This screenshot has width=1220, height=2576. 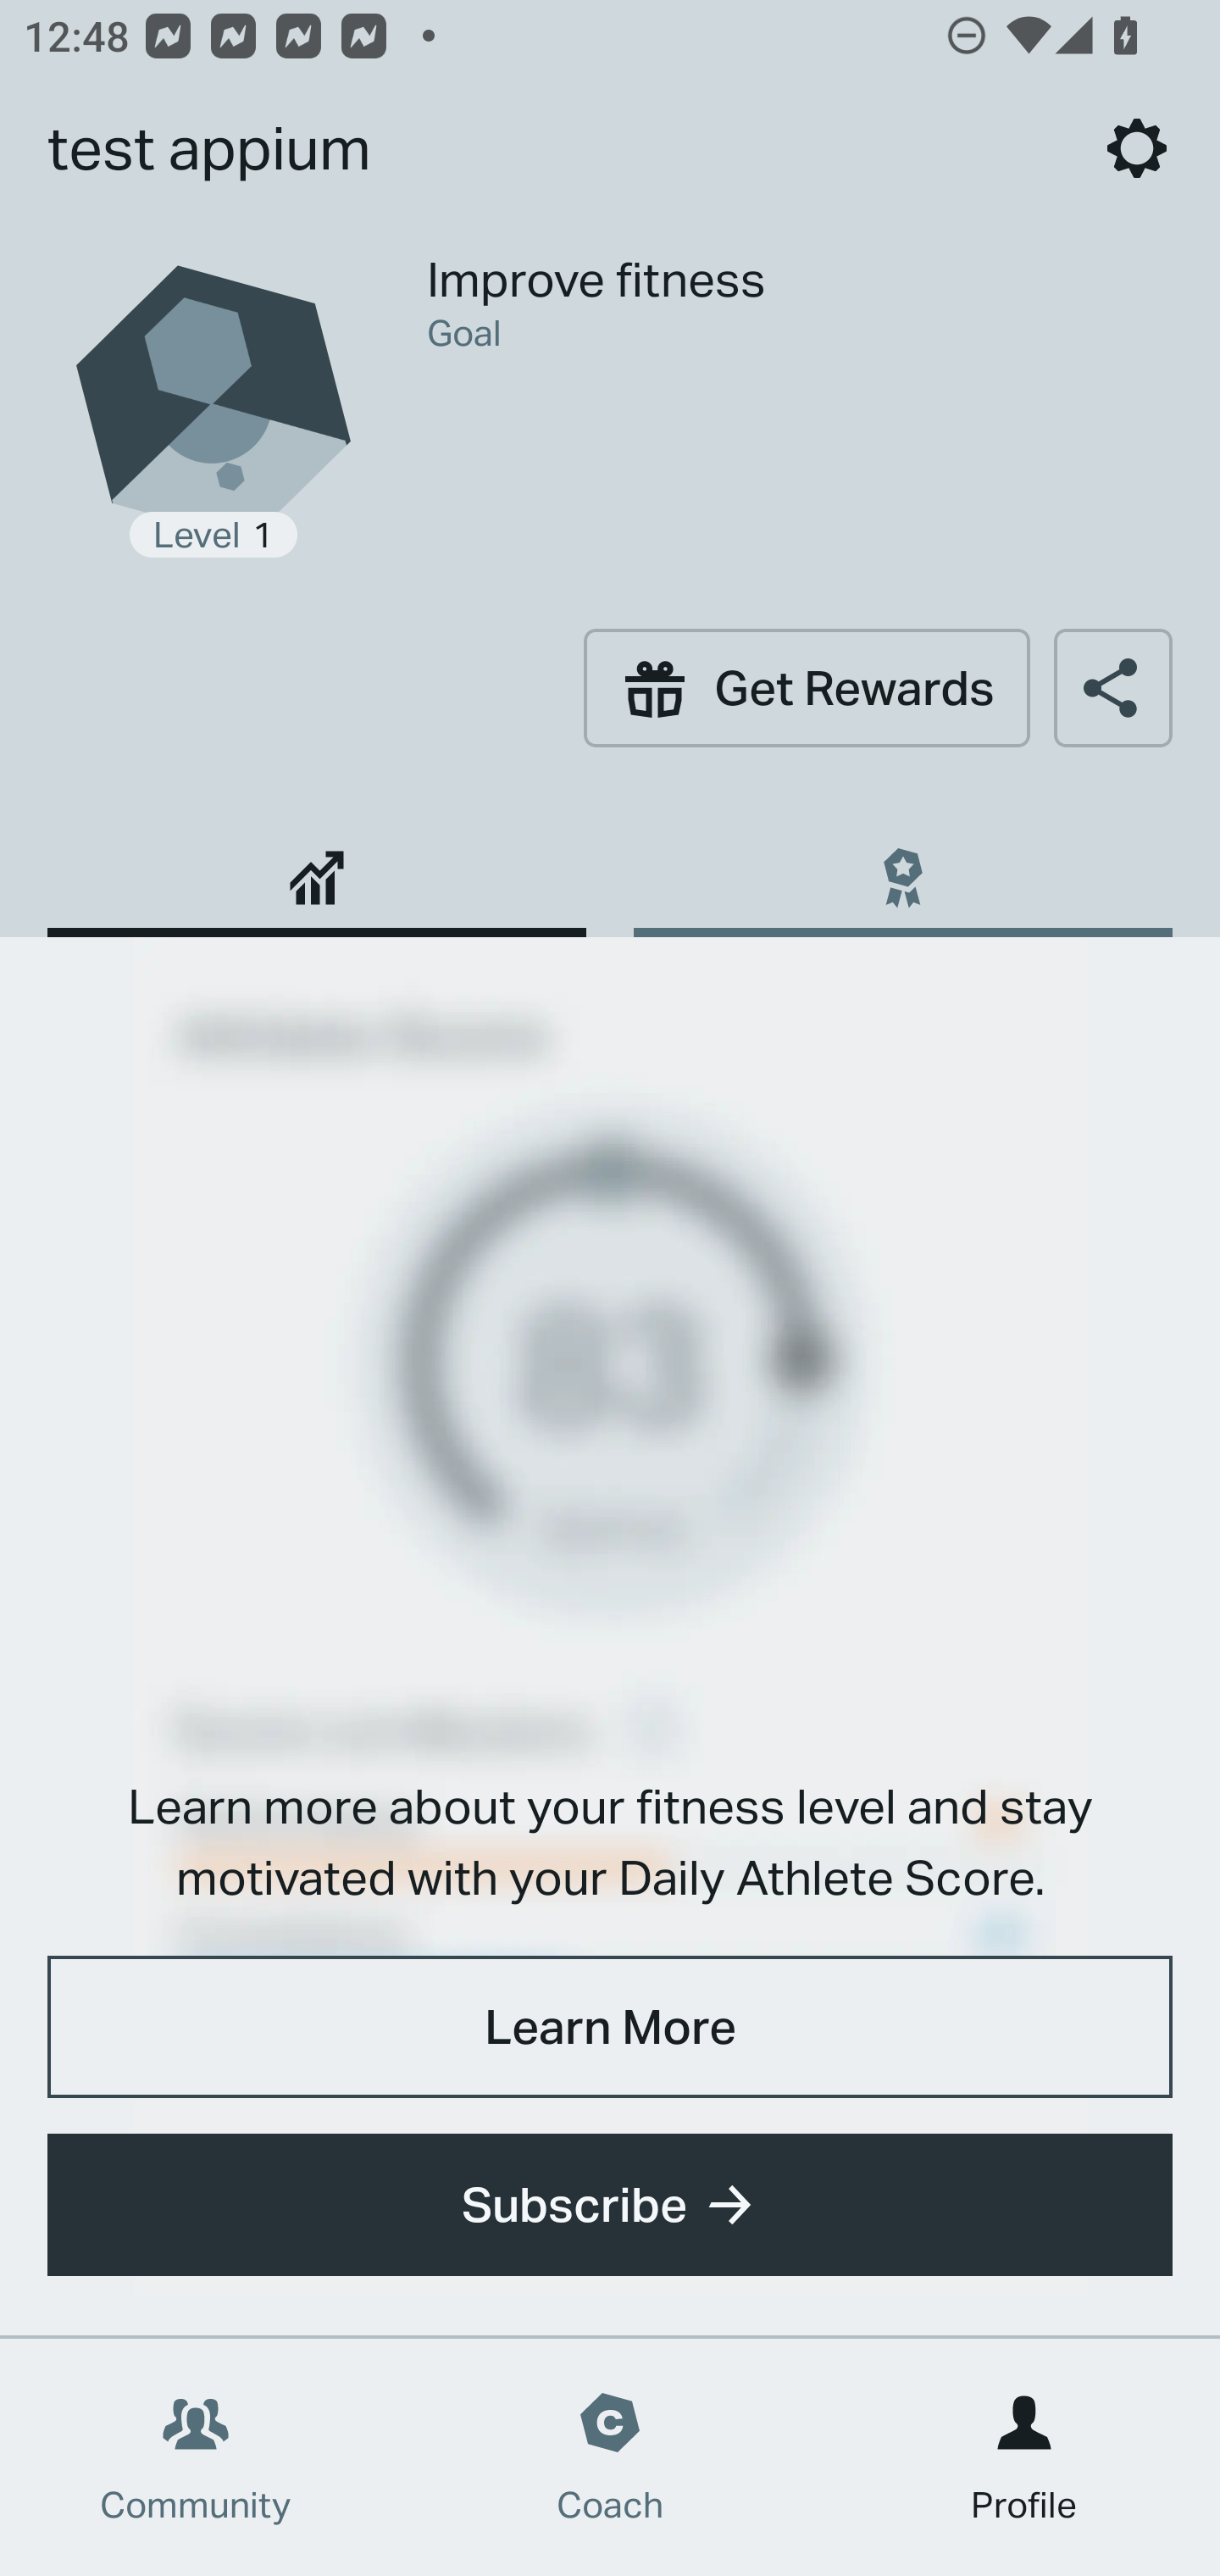 What do you see at coordinates (196, 2457) in the screenshot?
I see `Community` at bounding box center [196, 2457].